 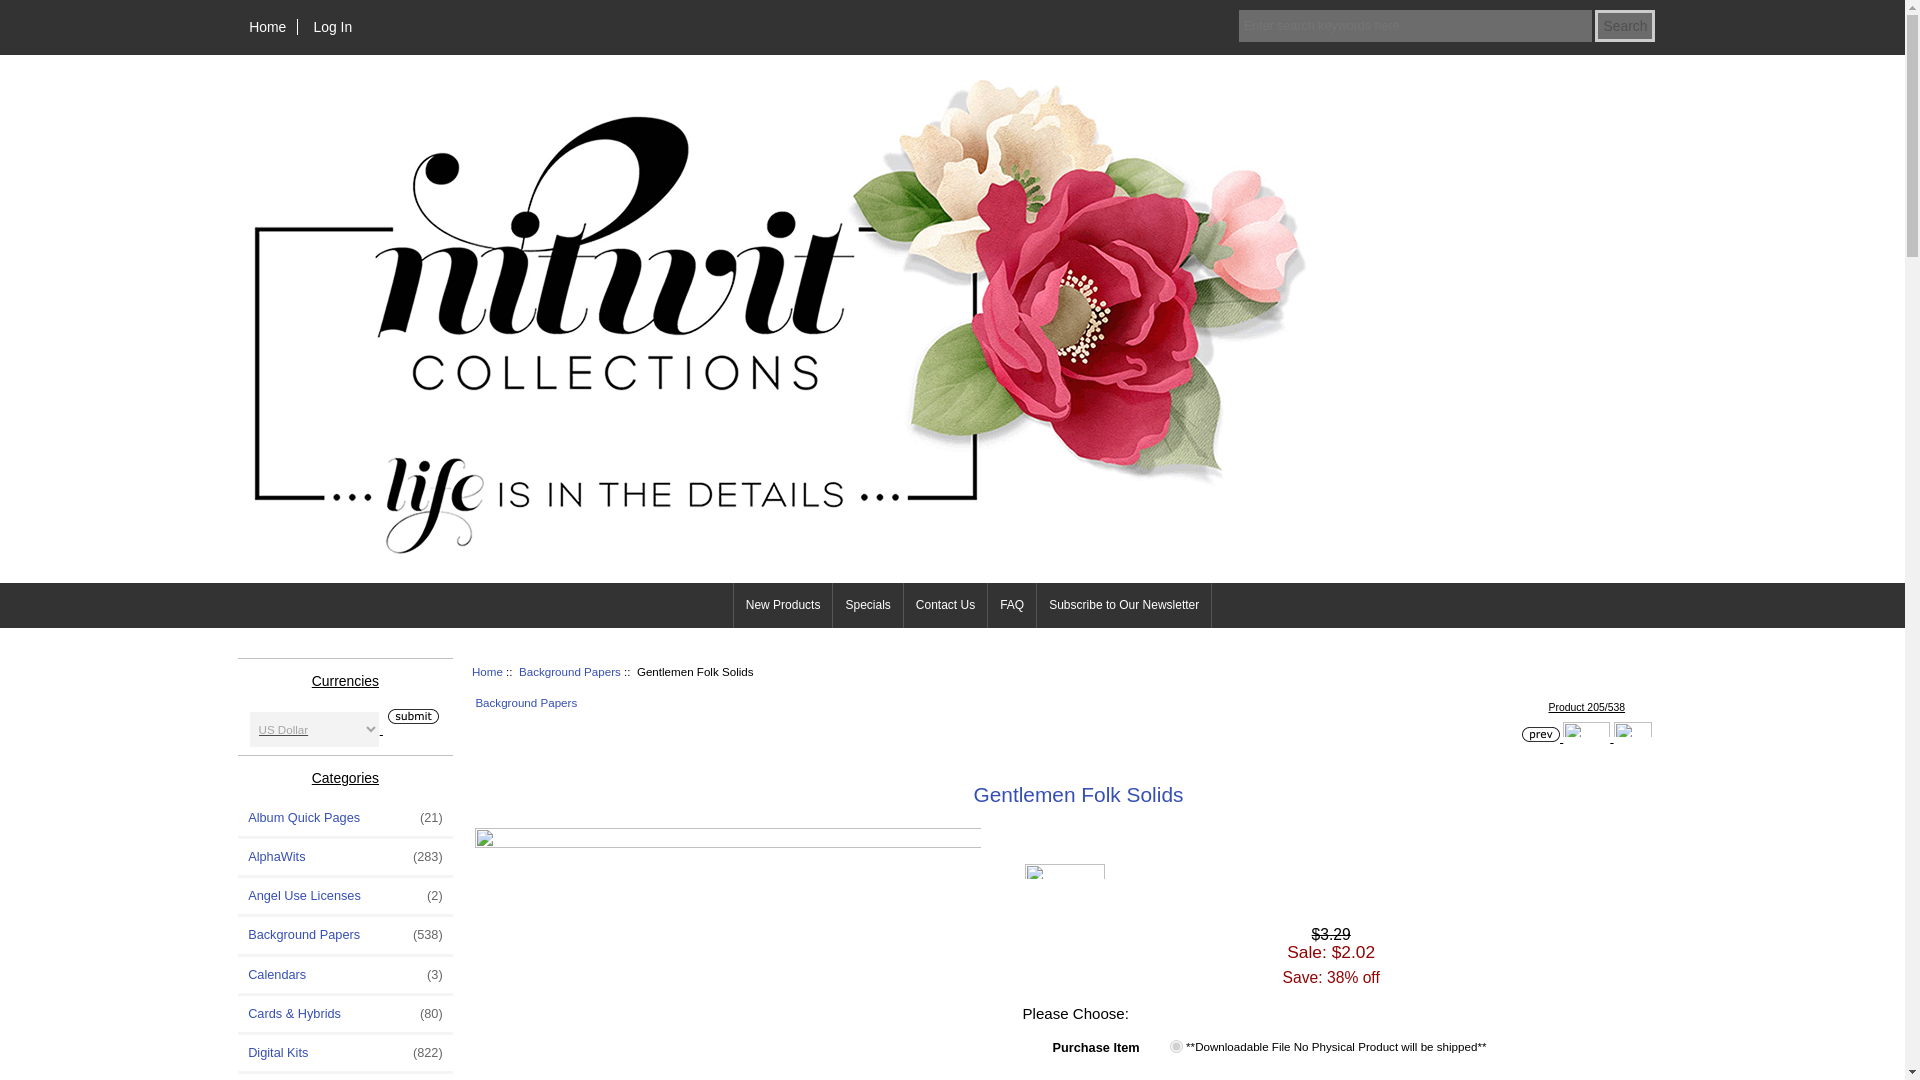 What do you see at coordinates (1625, 26) in the screenshot?
I see `Search` at bounding box center [1625, 26].